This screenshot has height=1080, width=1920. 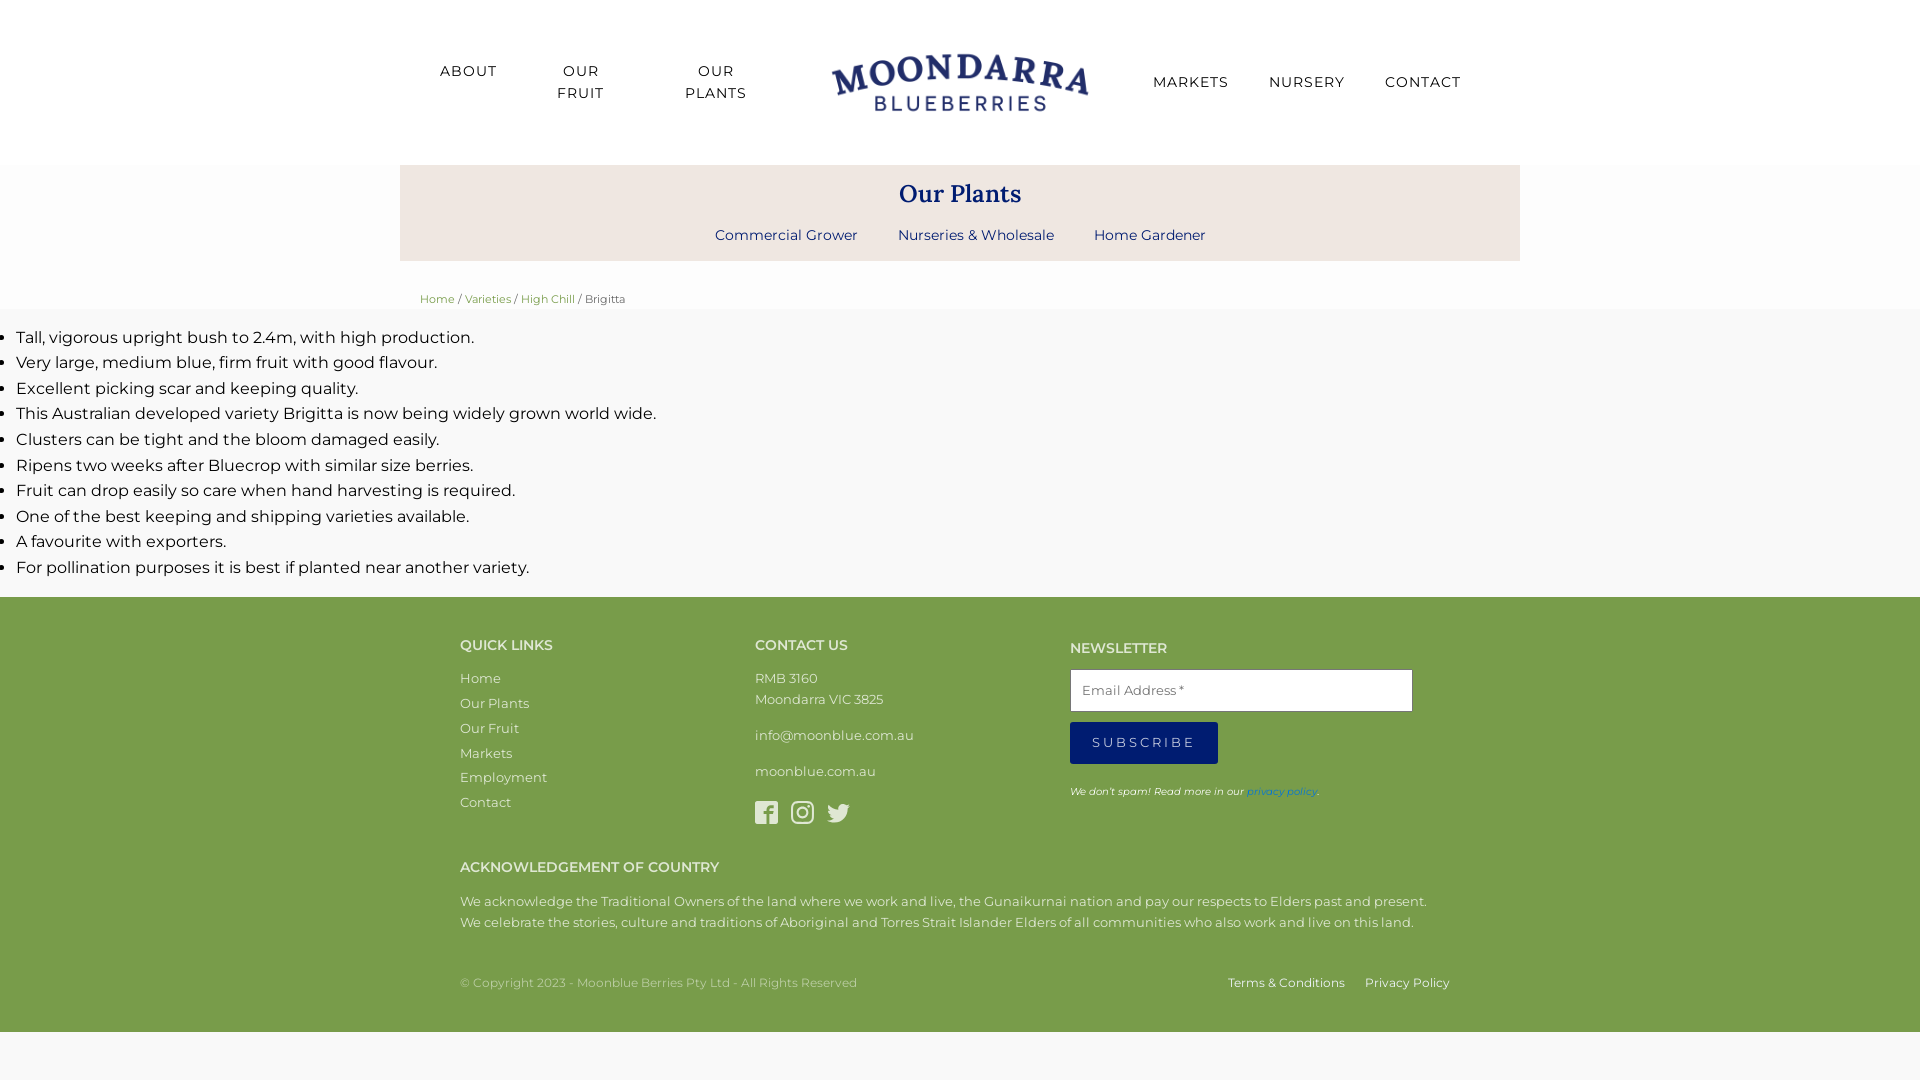 What do you see at coordinates (1398, 982) in the screenshot?
I see `Privacy Policy` at bounding box center [1398, 982].